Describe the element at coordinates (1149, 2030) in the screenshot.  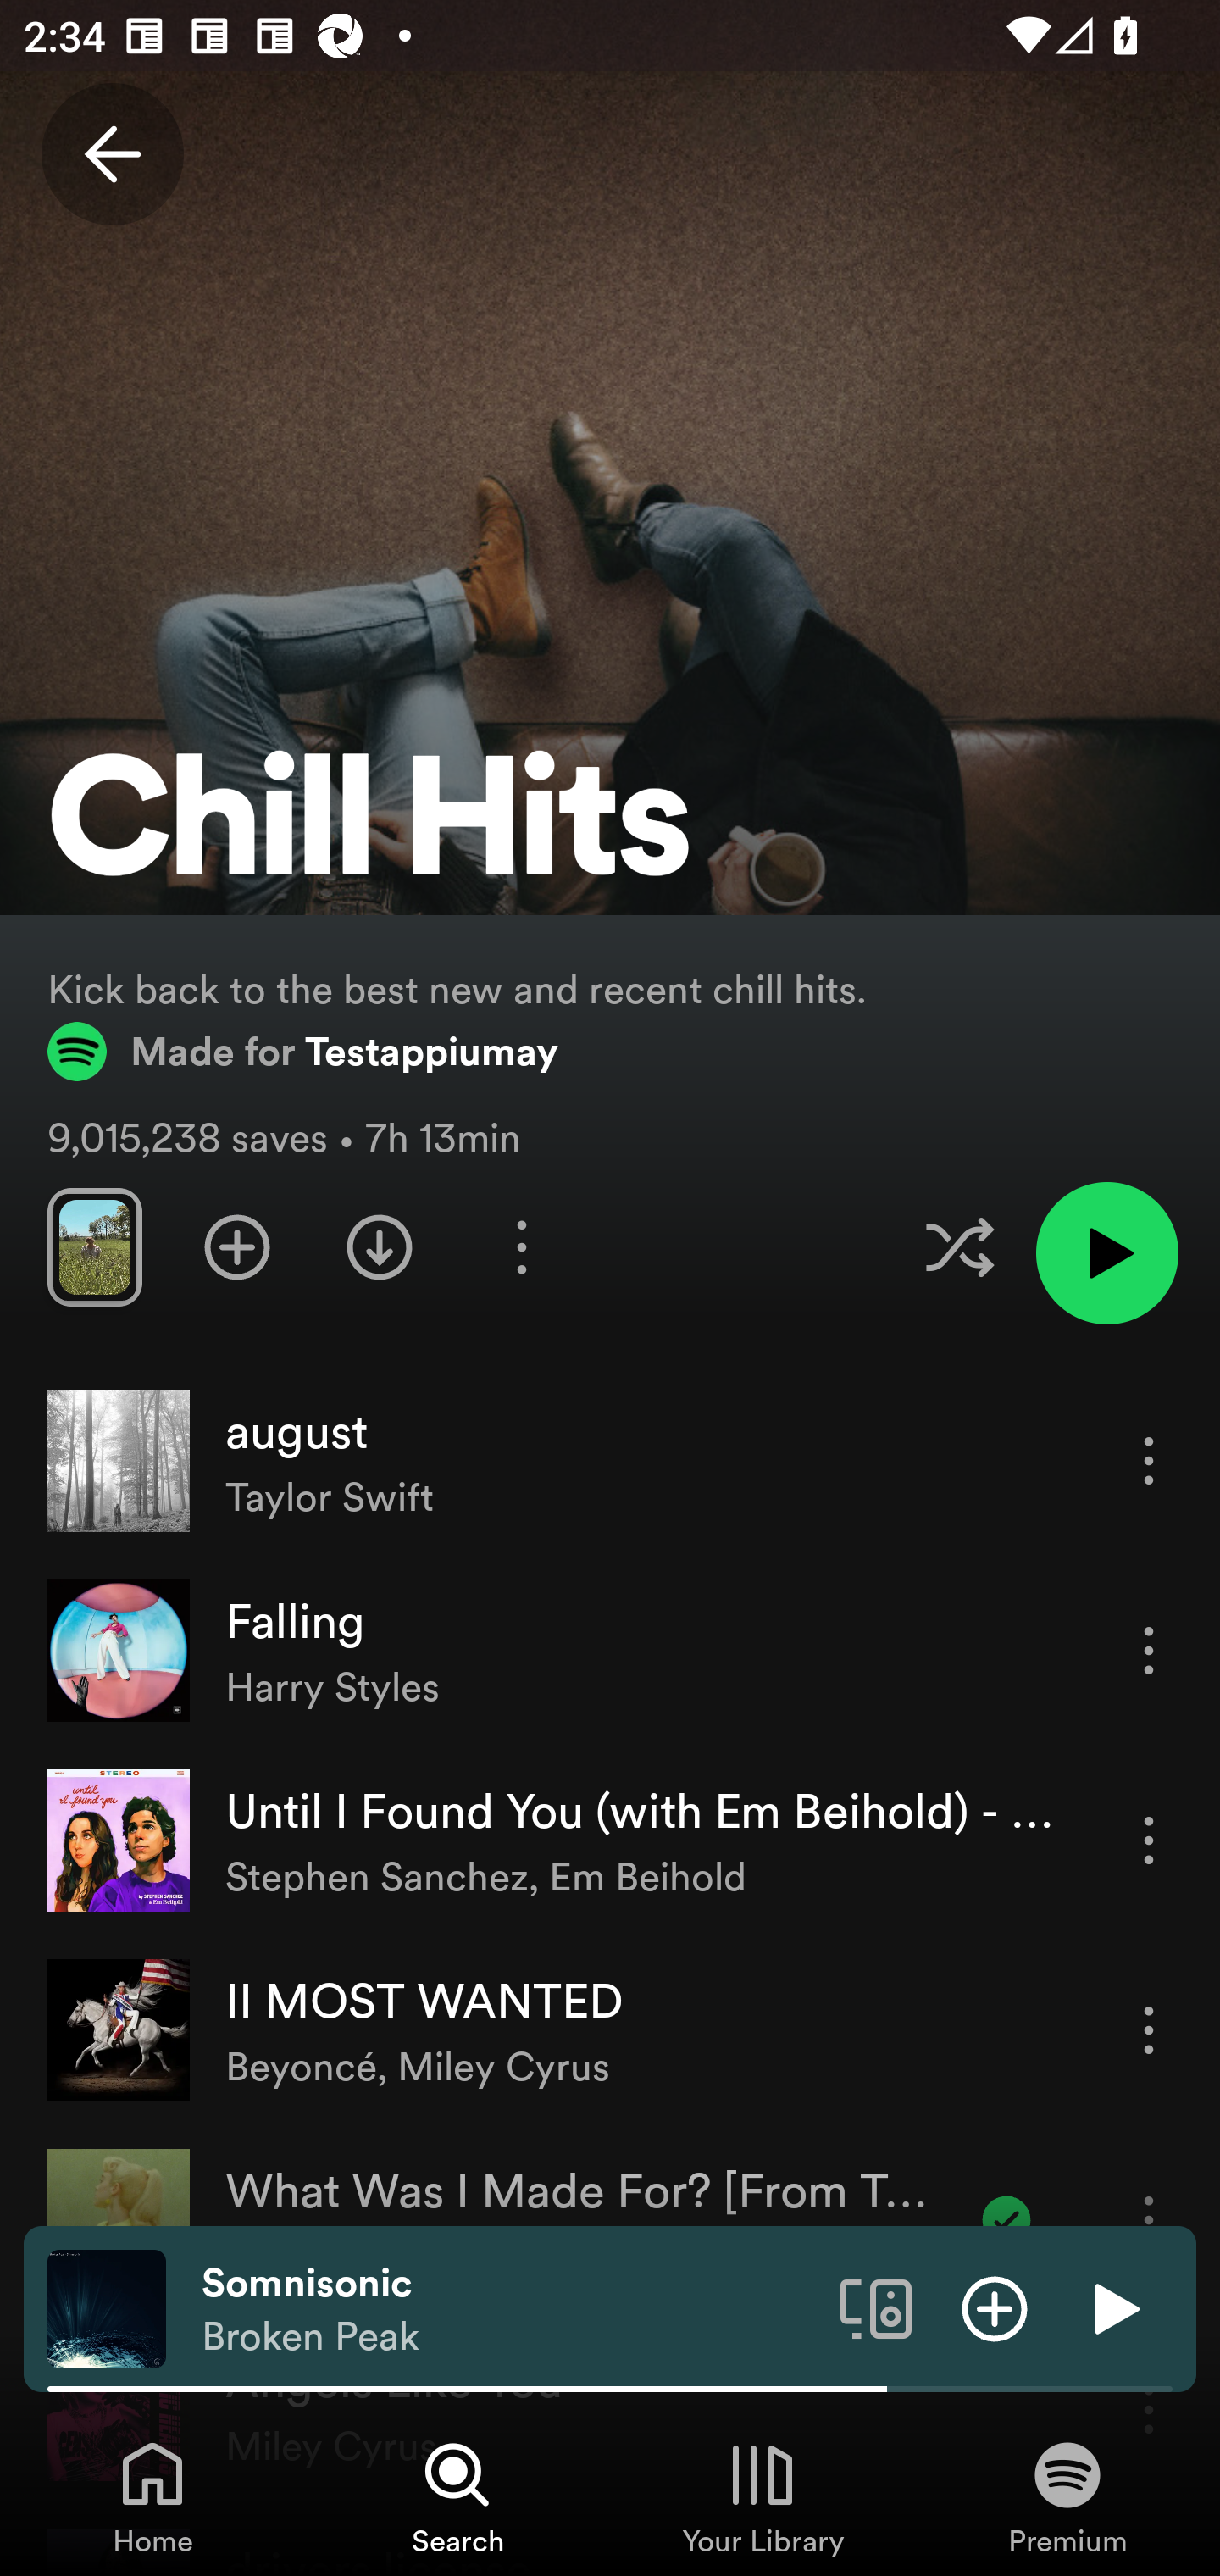
I see `More options for song II MOST WANTED` at that location.